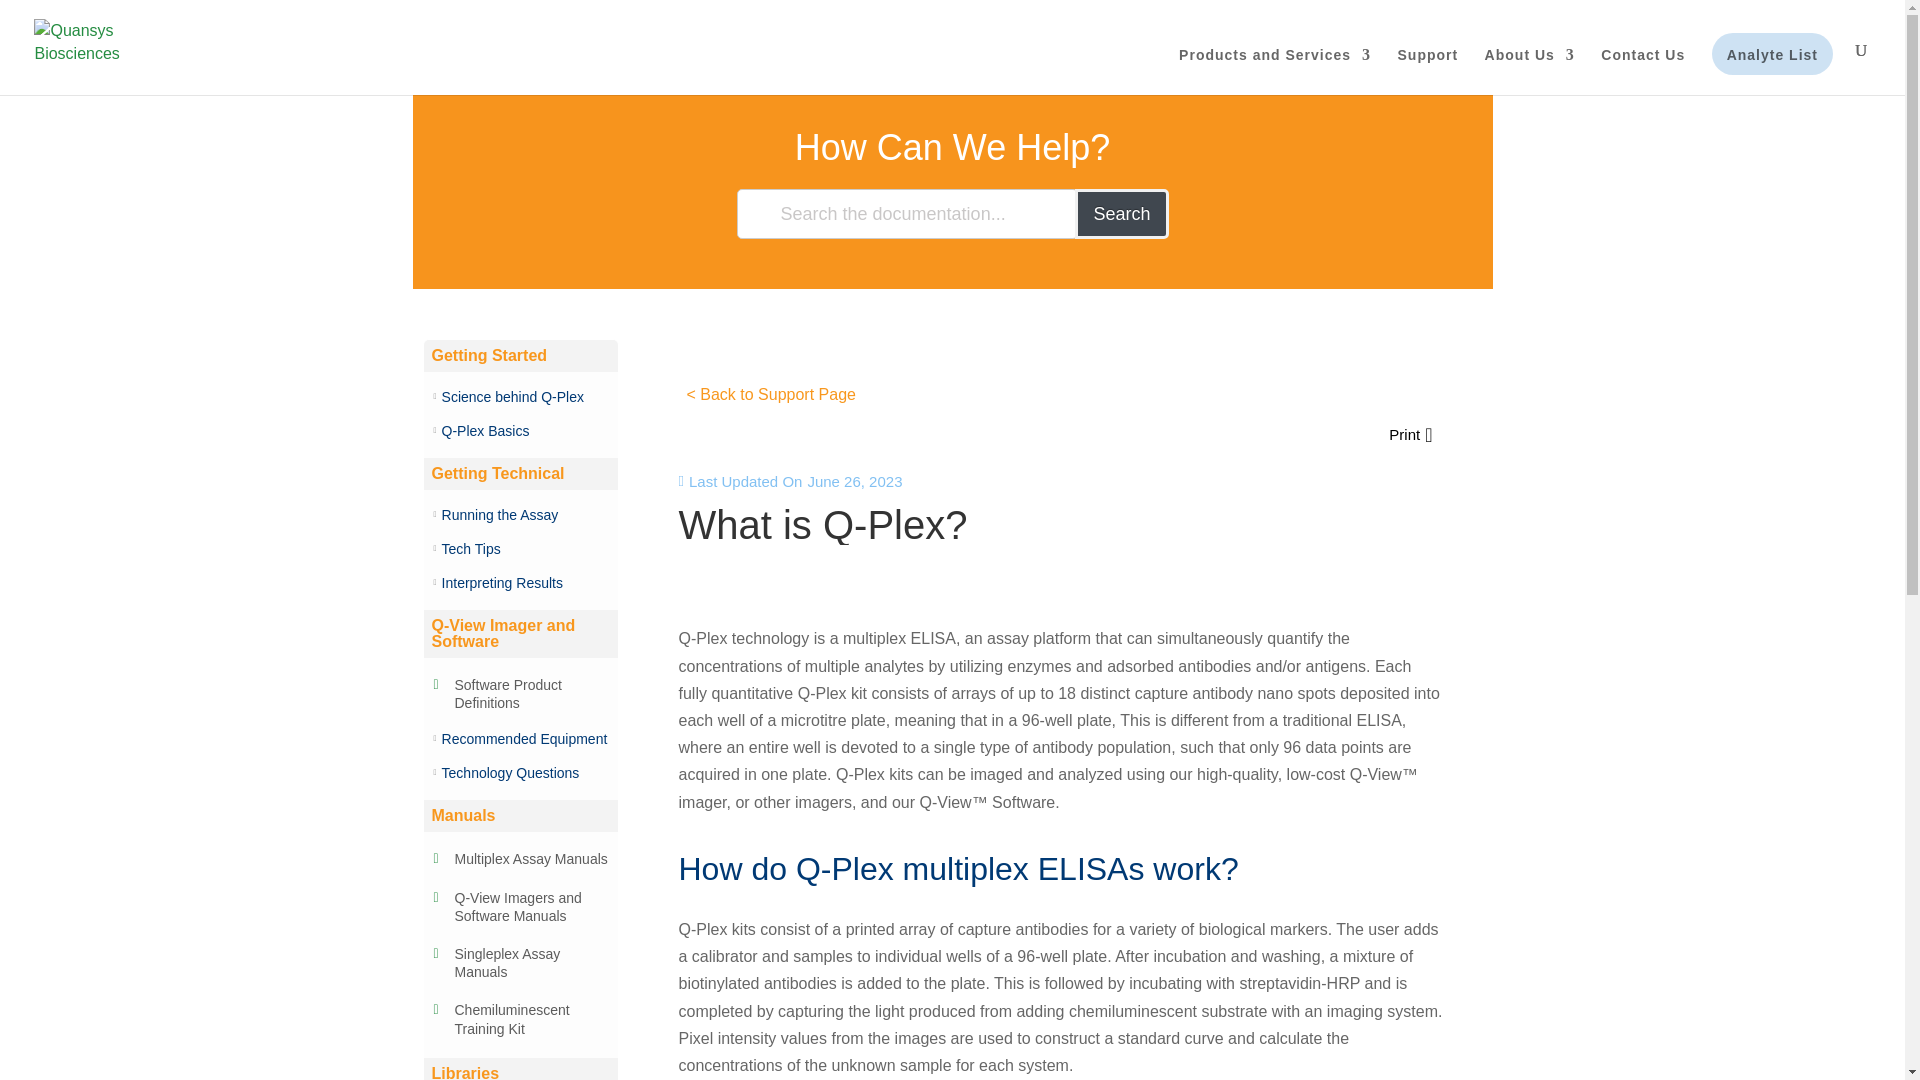 This screenshot has width=1920, height=1080. Describe the element at coordinates (1274, 71) in the screenshot. I see `Products and Services` at that location.